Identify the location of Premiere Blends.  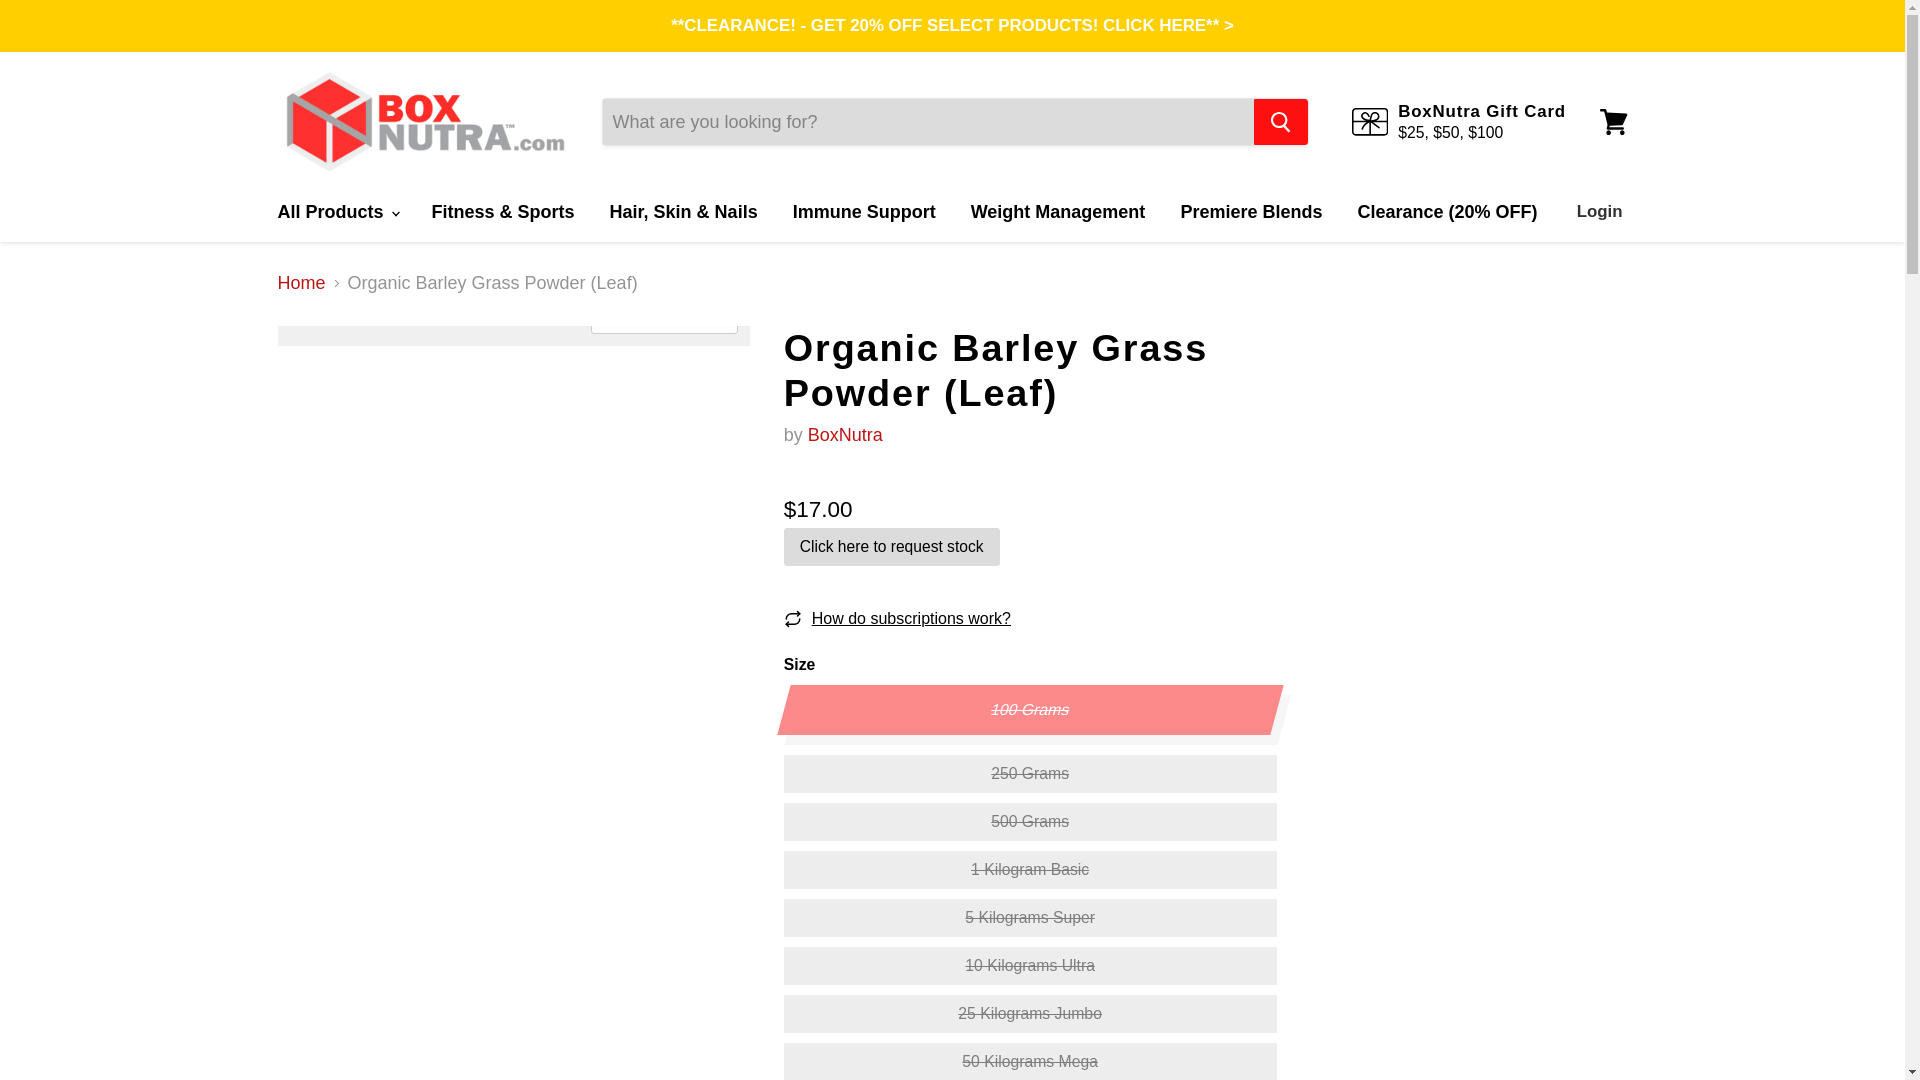
(1250, 212).